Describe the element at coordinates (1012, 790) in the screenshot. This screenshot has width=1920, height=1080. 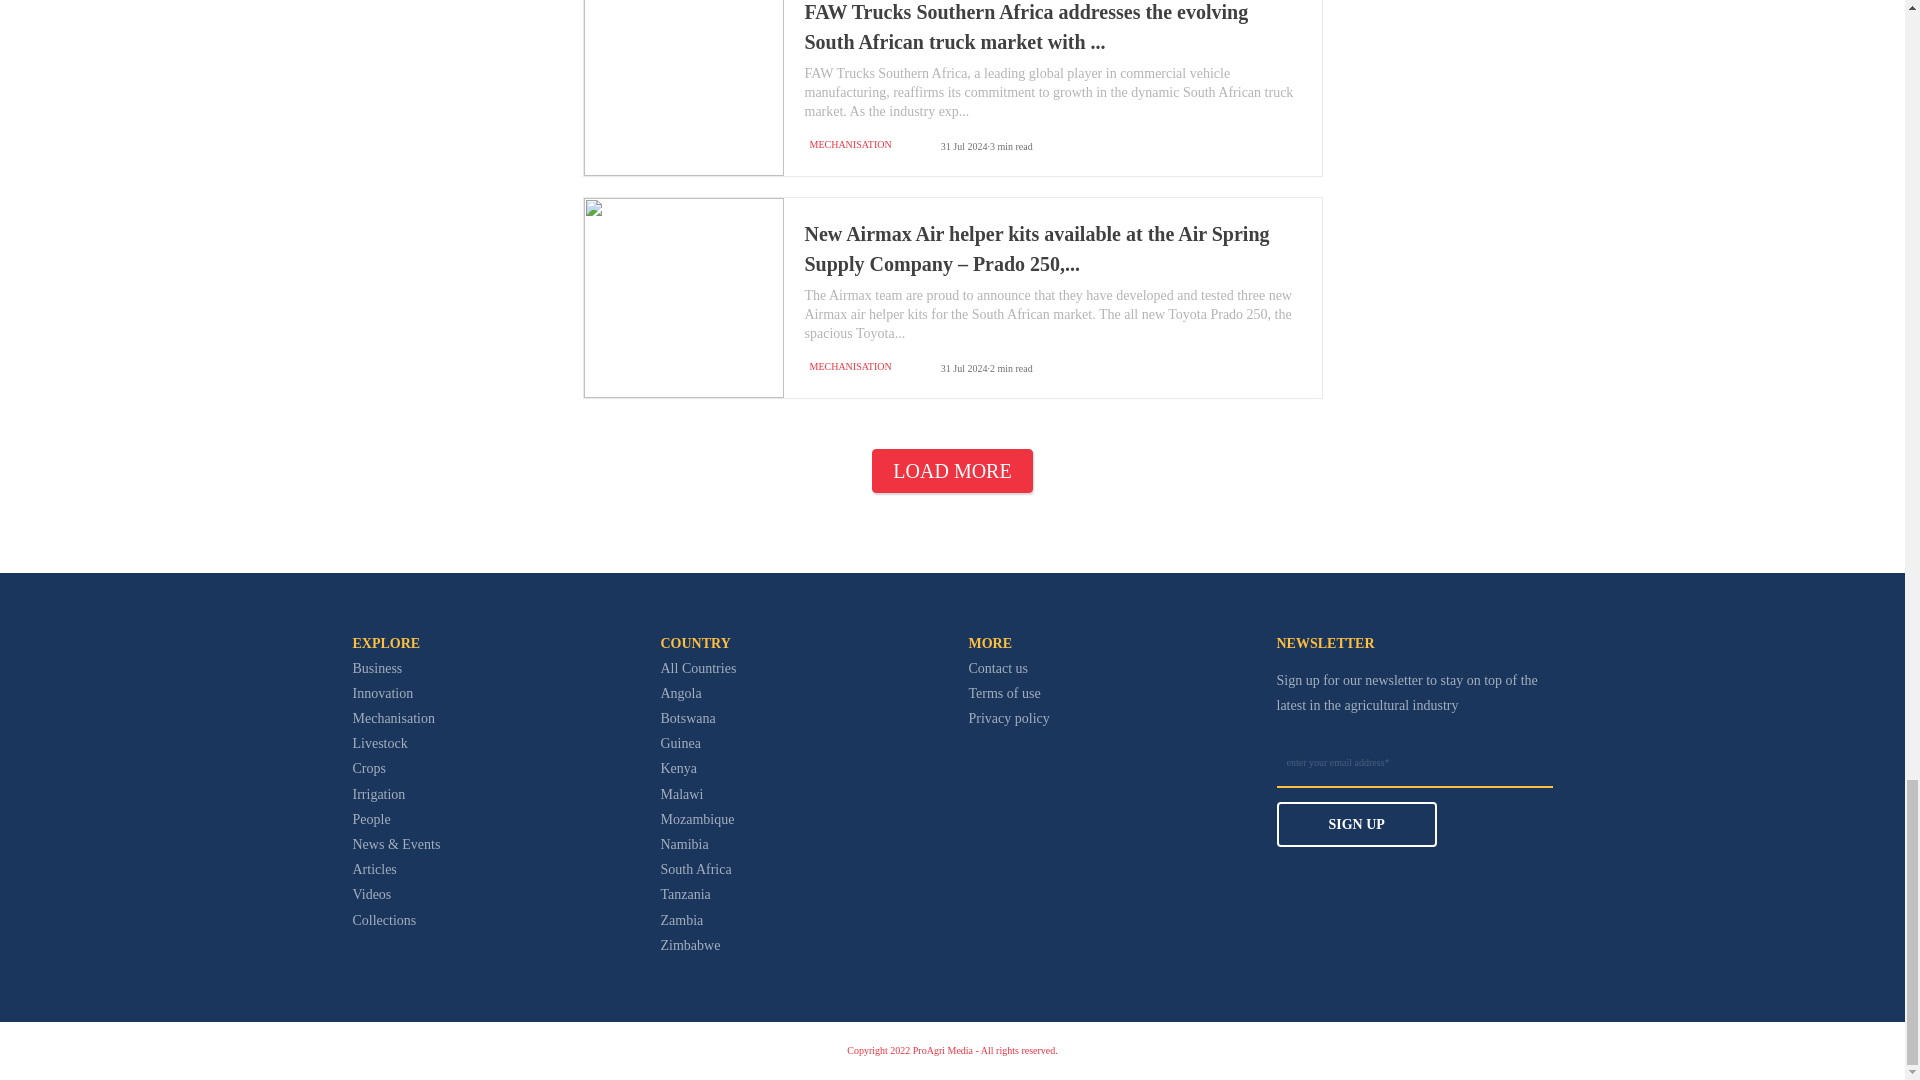
I see `Instagram` at that location.